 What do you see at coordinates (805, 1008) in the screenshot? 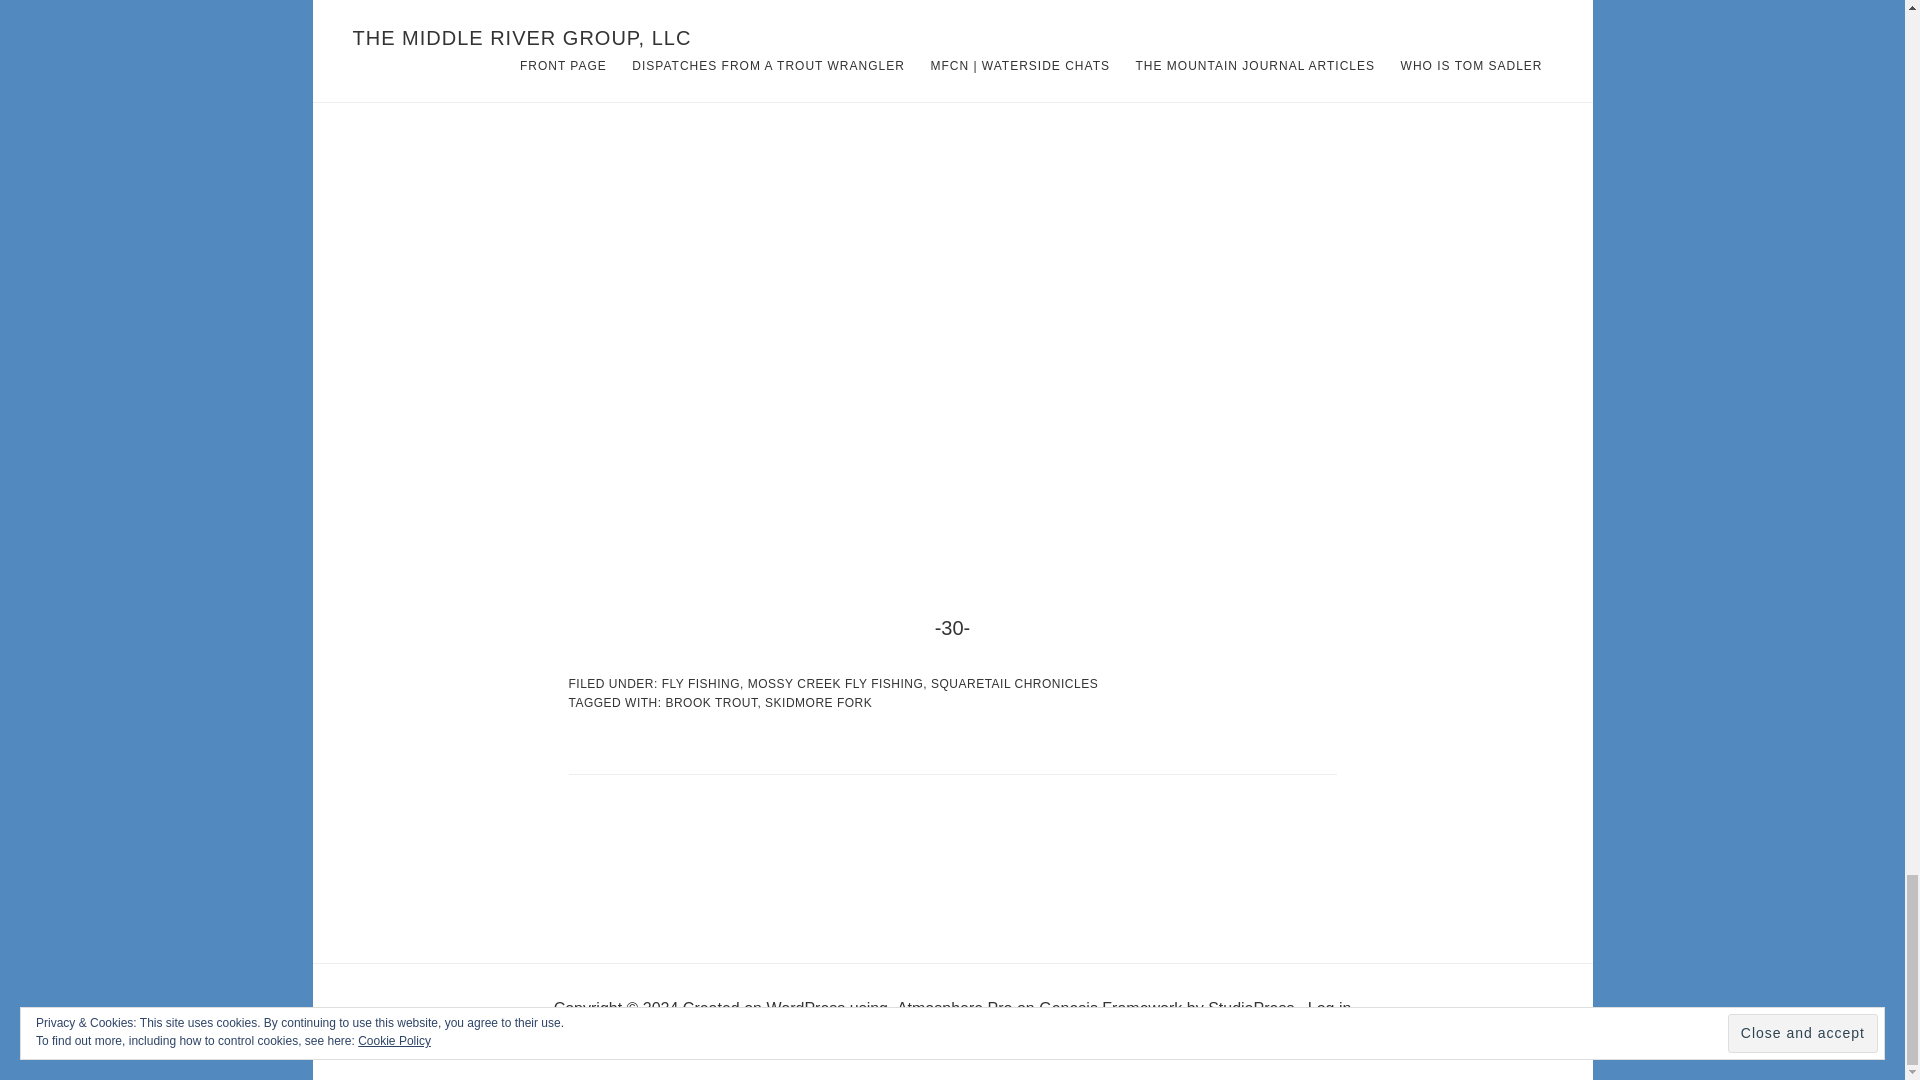
I see `WordPress` at bounding box center [805, 1008].